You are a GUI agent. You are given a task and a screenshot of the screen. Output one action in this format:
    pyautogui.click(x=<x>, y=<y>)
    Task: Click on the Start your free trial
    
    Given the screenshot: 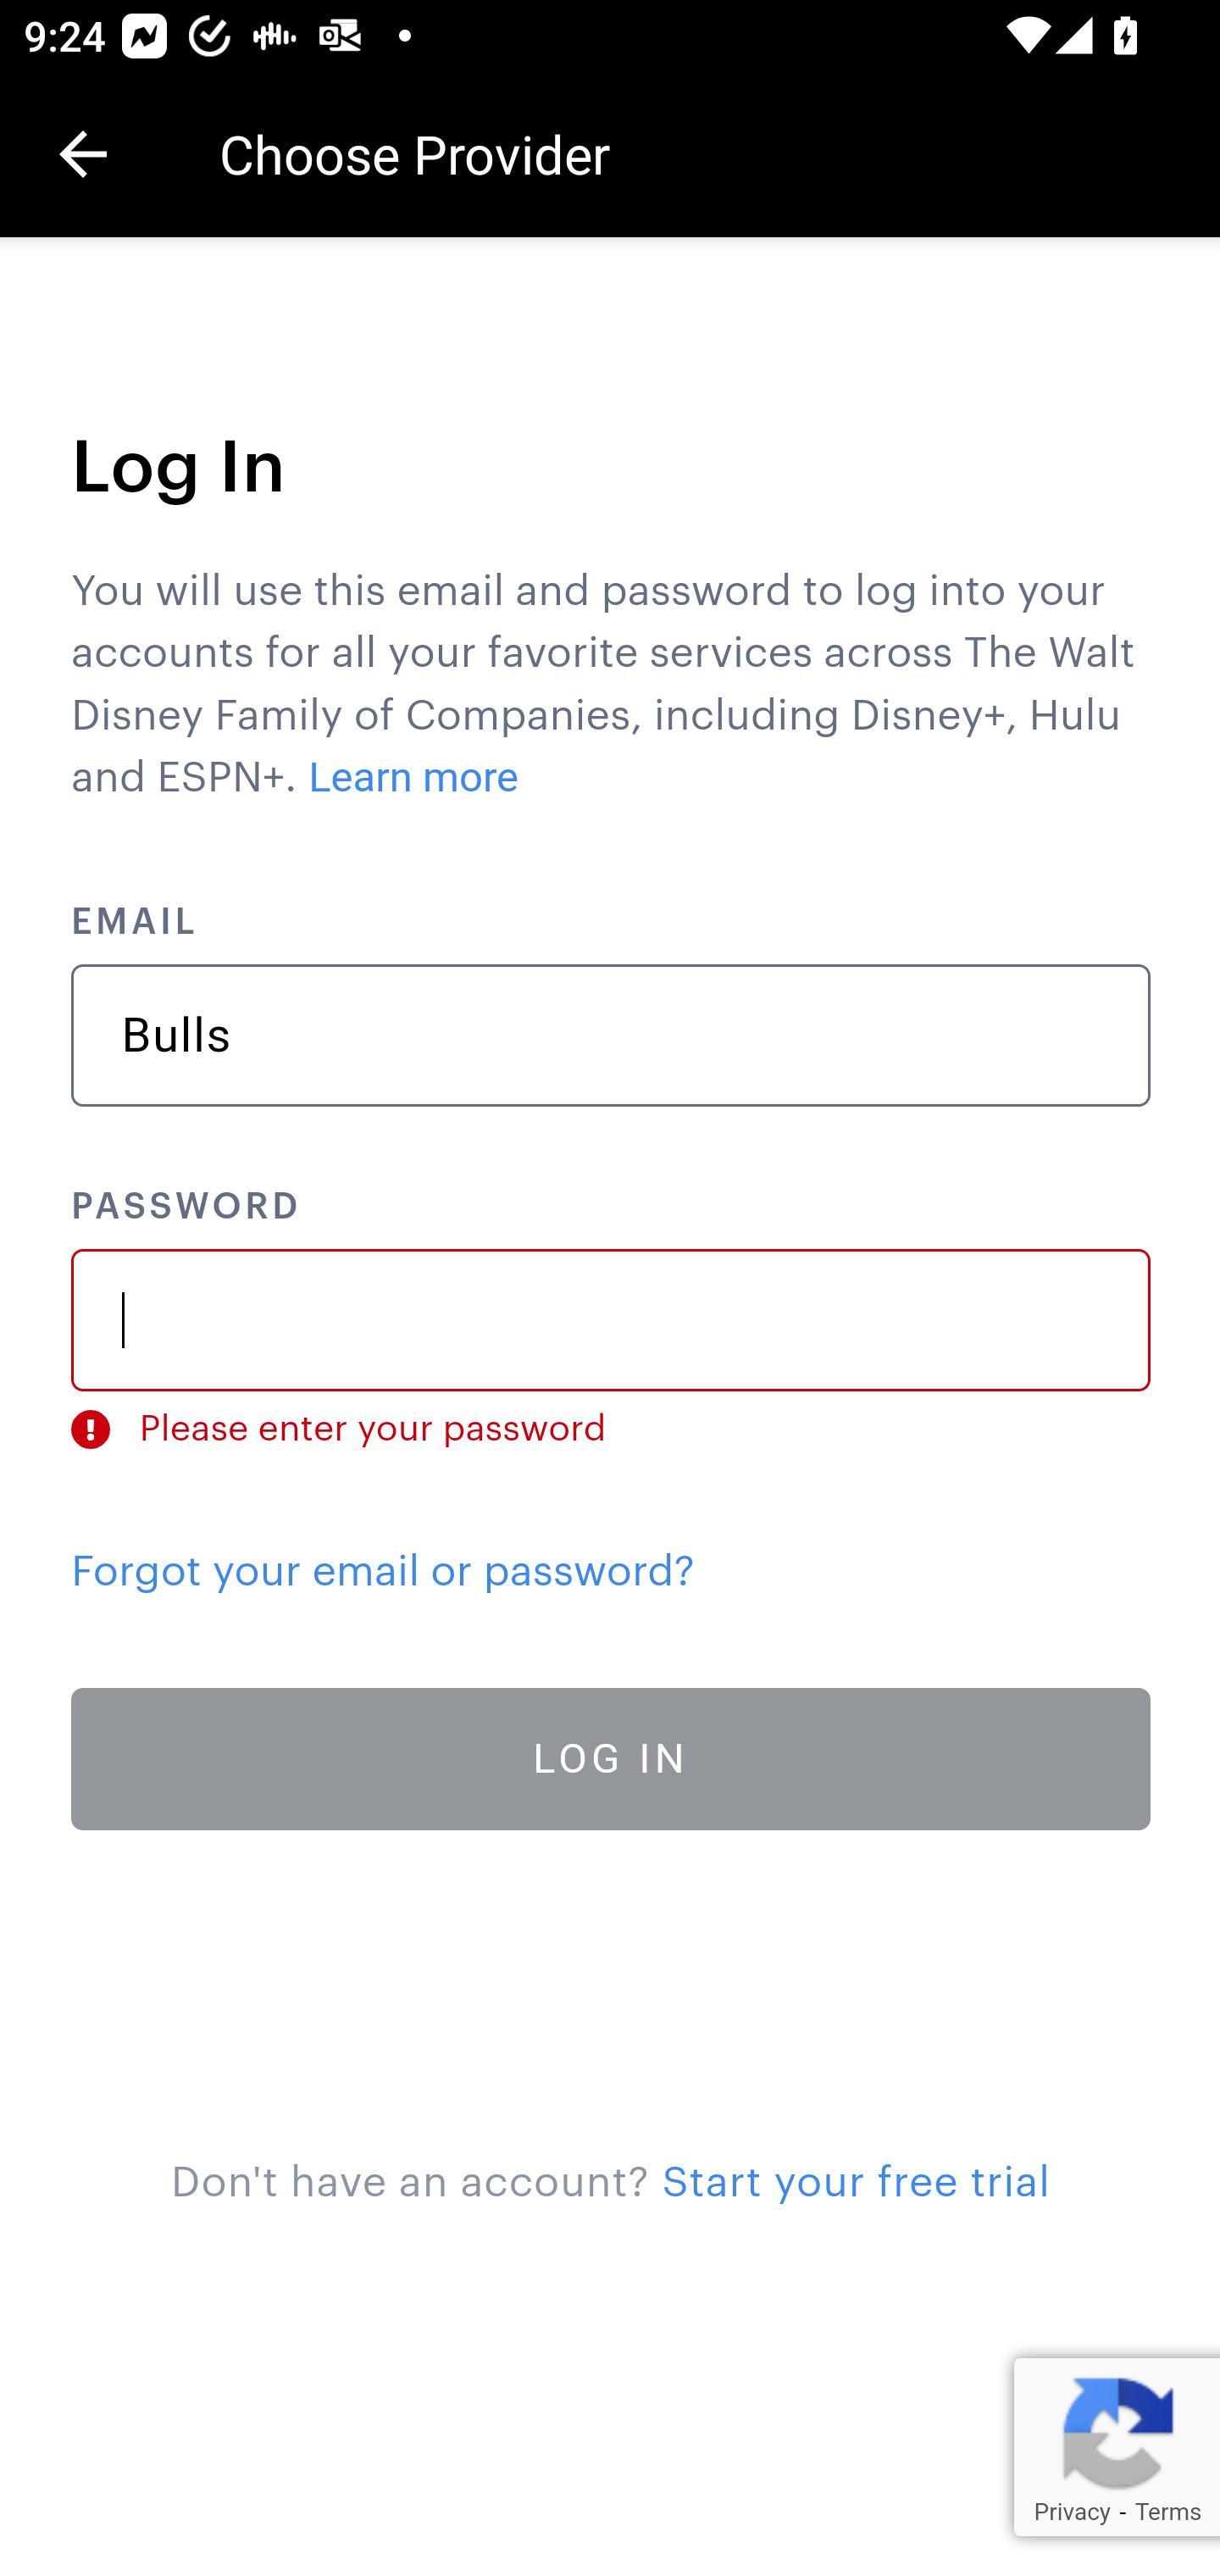 What is the action you would take?
    pyautogui.click(x=856, y=2183)
    